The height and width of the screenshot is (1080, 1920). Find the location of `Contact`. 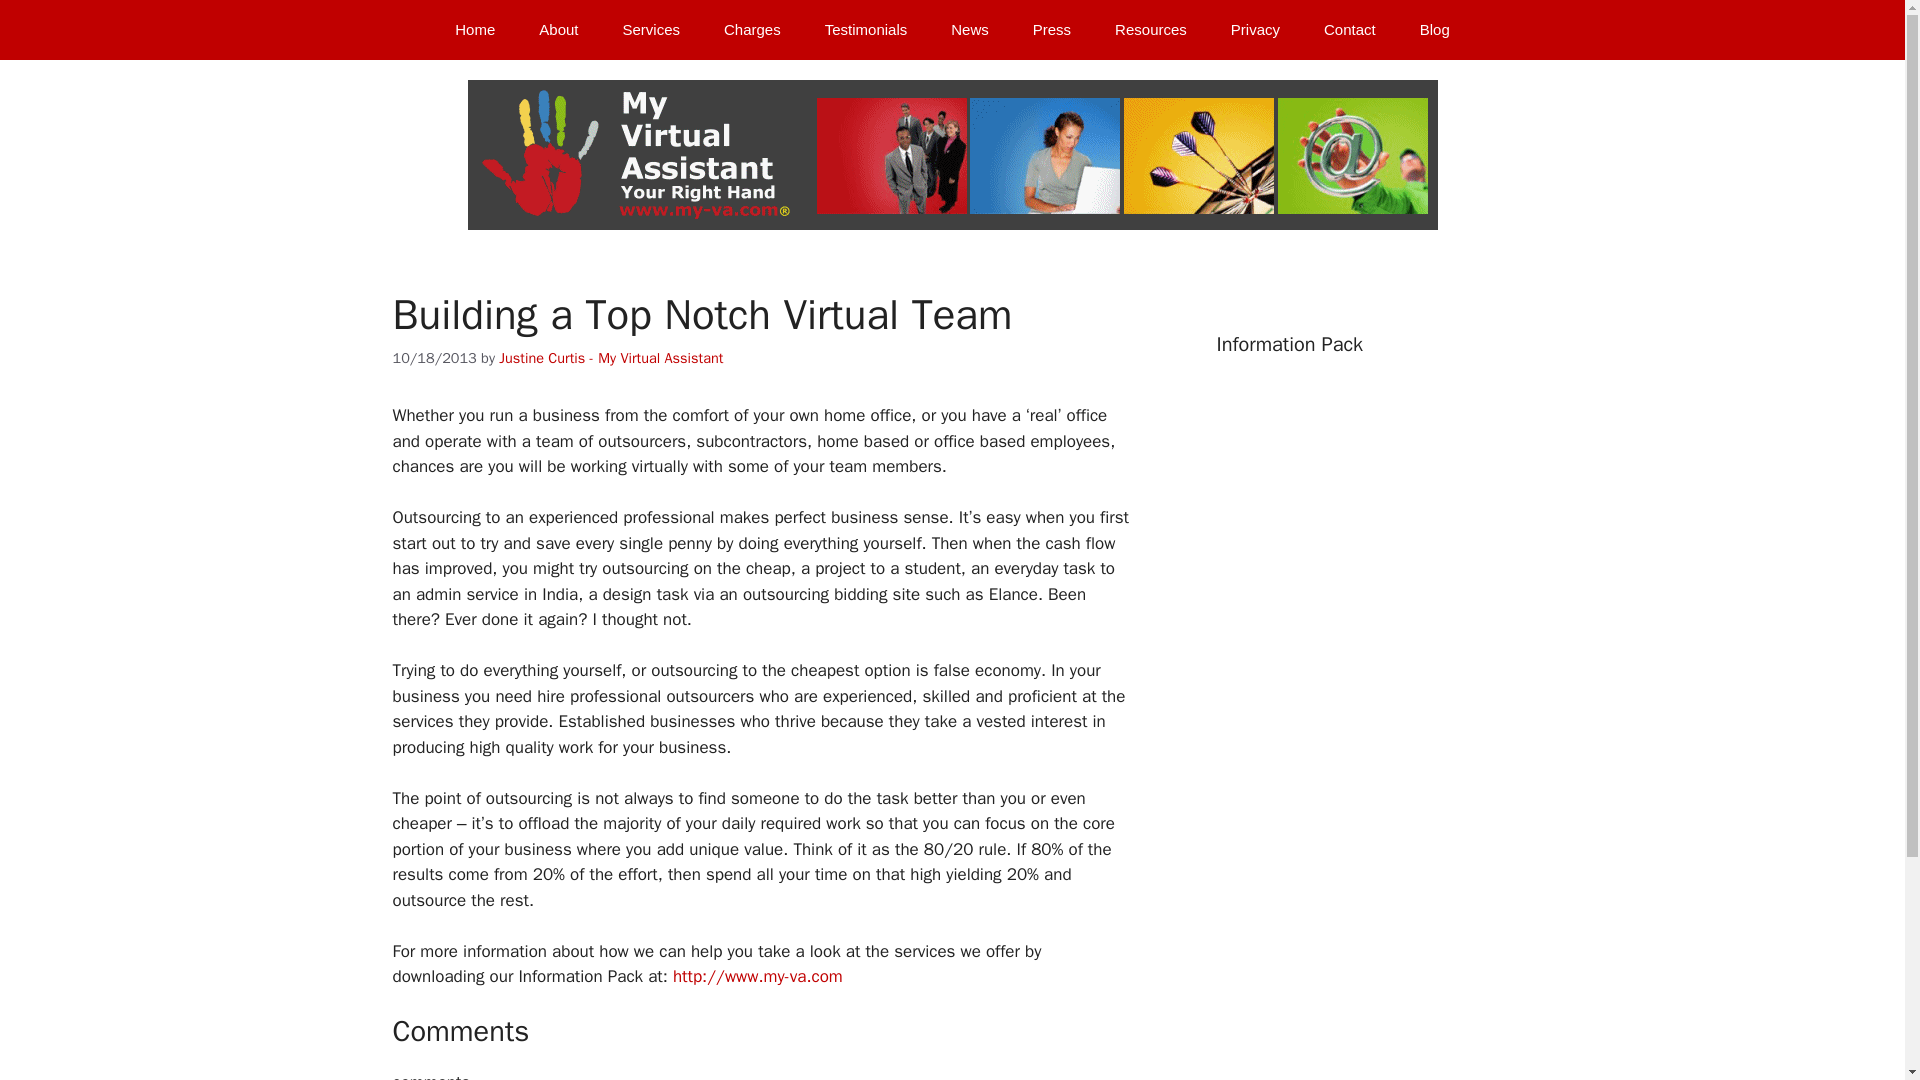

Contact is located at coordinates (1349, 30).